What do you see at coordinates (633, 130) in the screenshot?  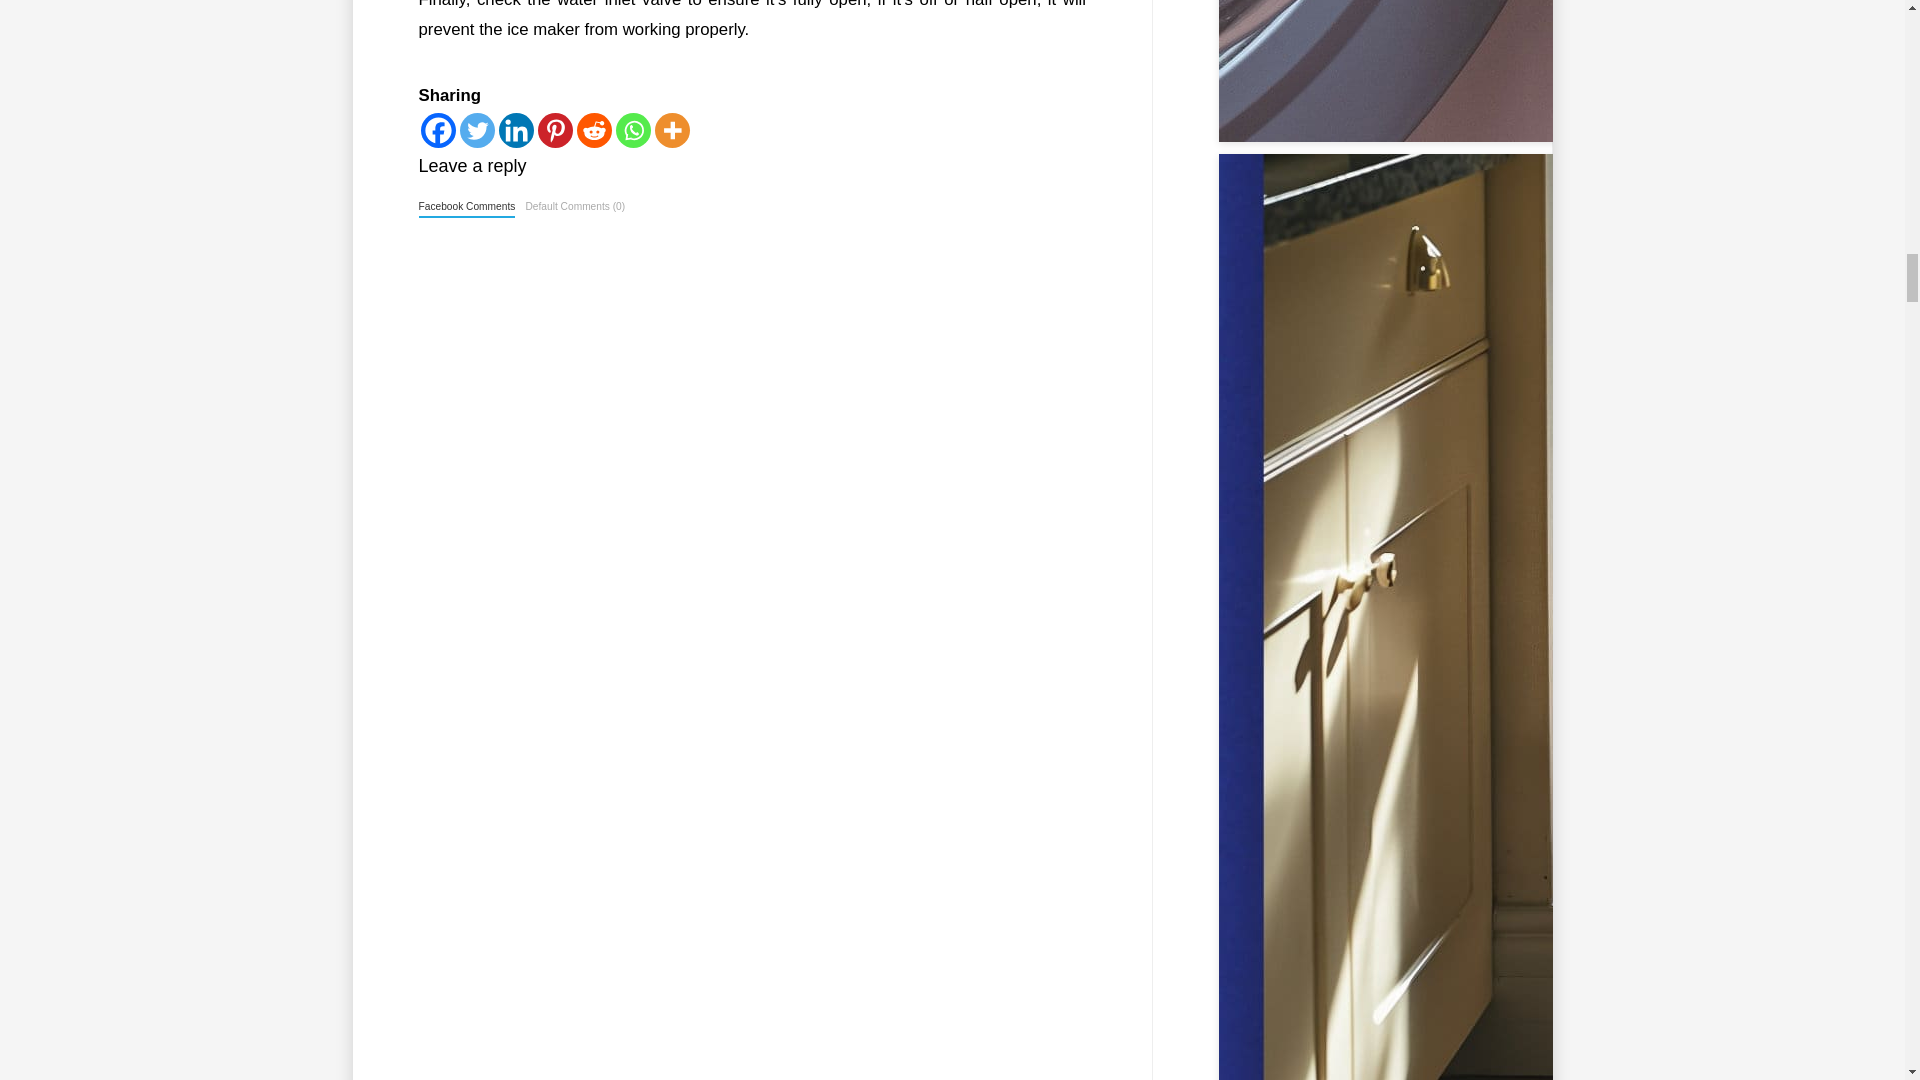 I see `Whatsapp` at bounding box center [633, 130].